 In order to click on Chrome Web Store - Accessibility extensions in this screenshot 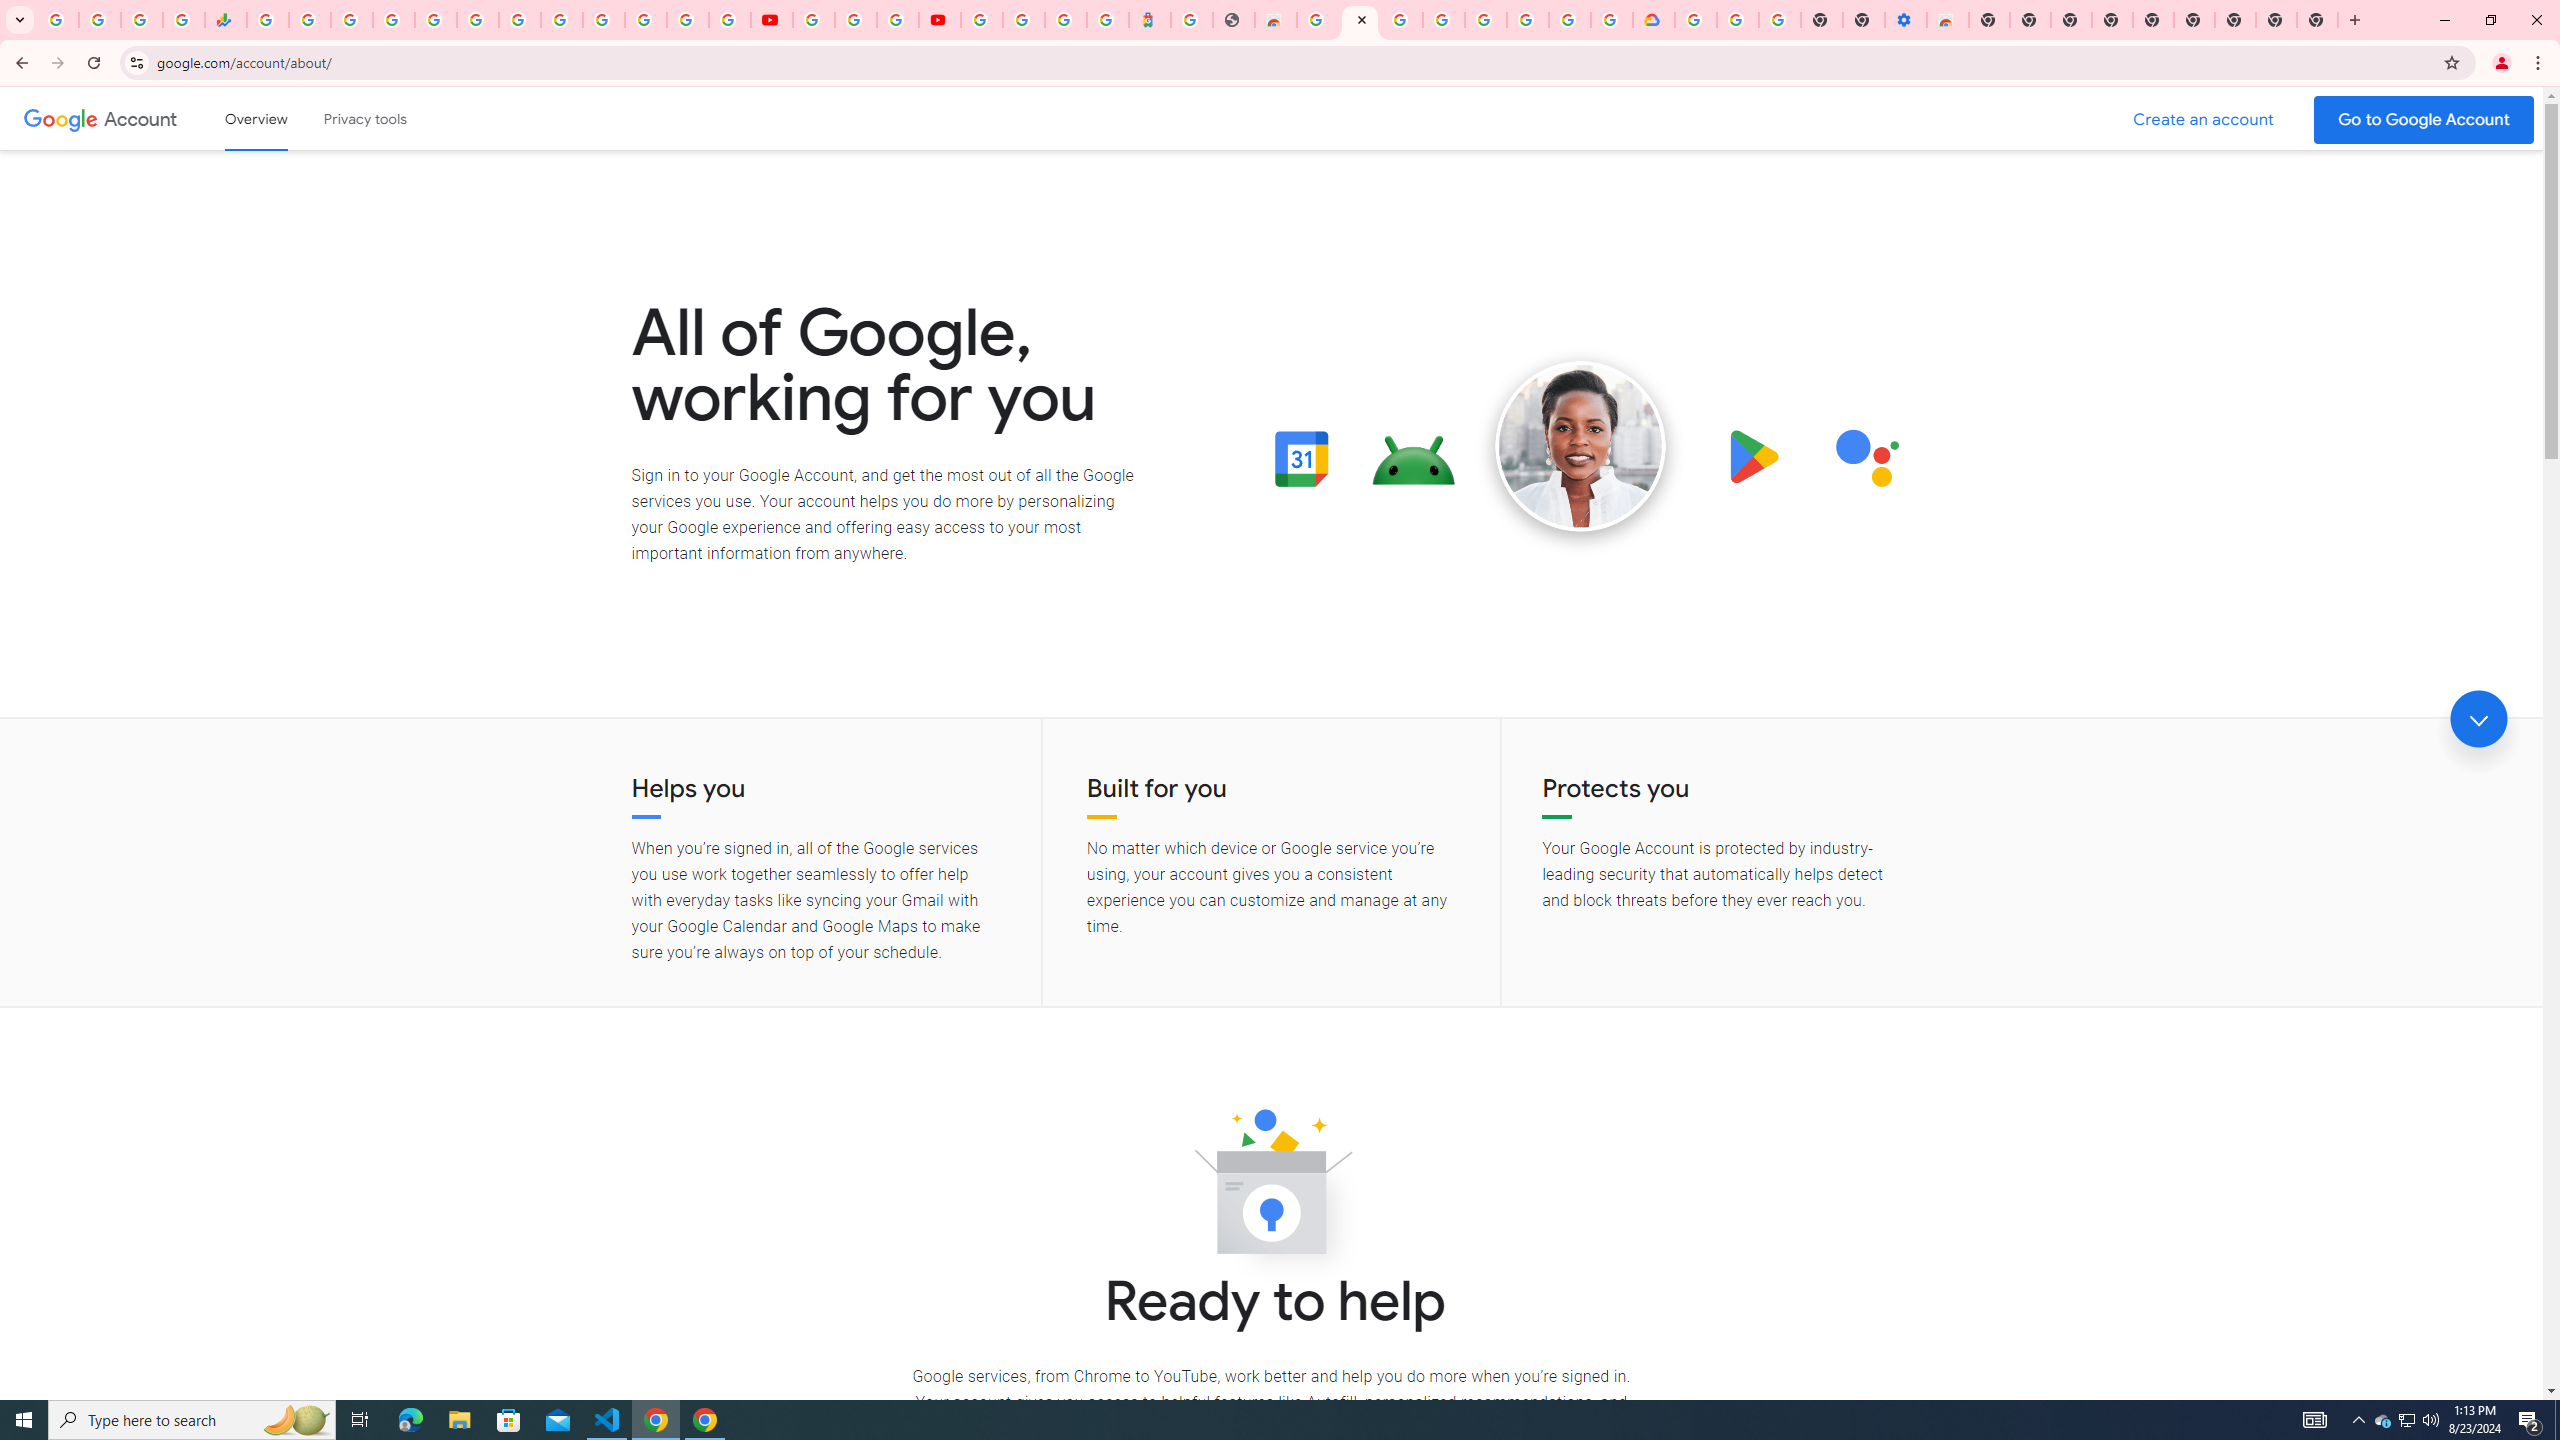, I will do `click(1948, 20)`.